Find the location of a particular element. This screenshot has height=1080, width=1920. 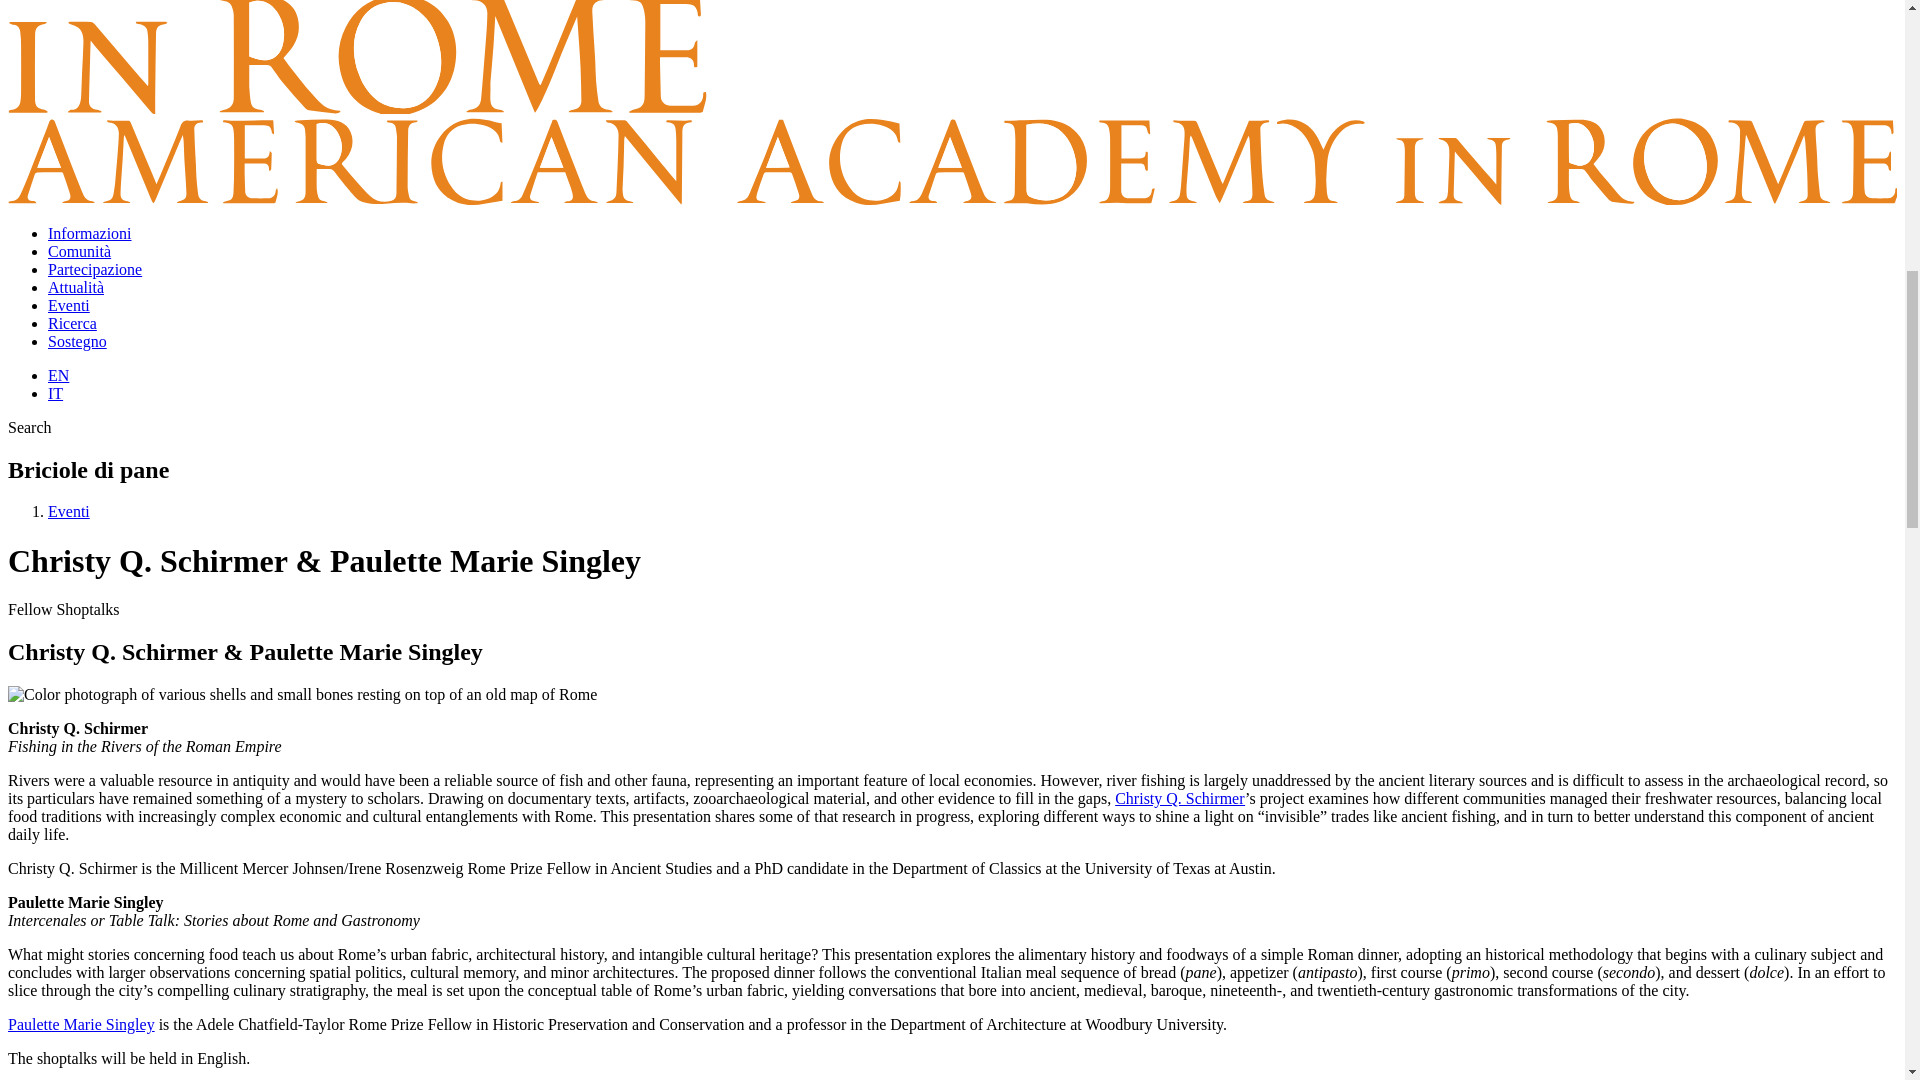

EN is located at coordinates (58, 376).